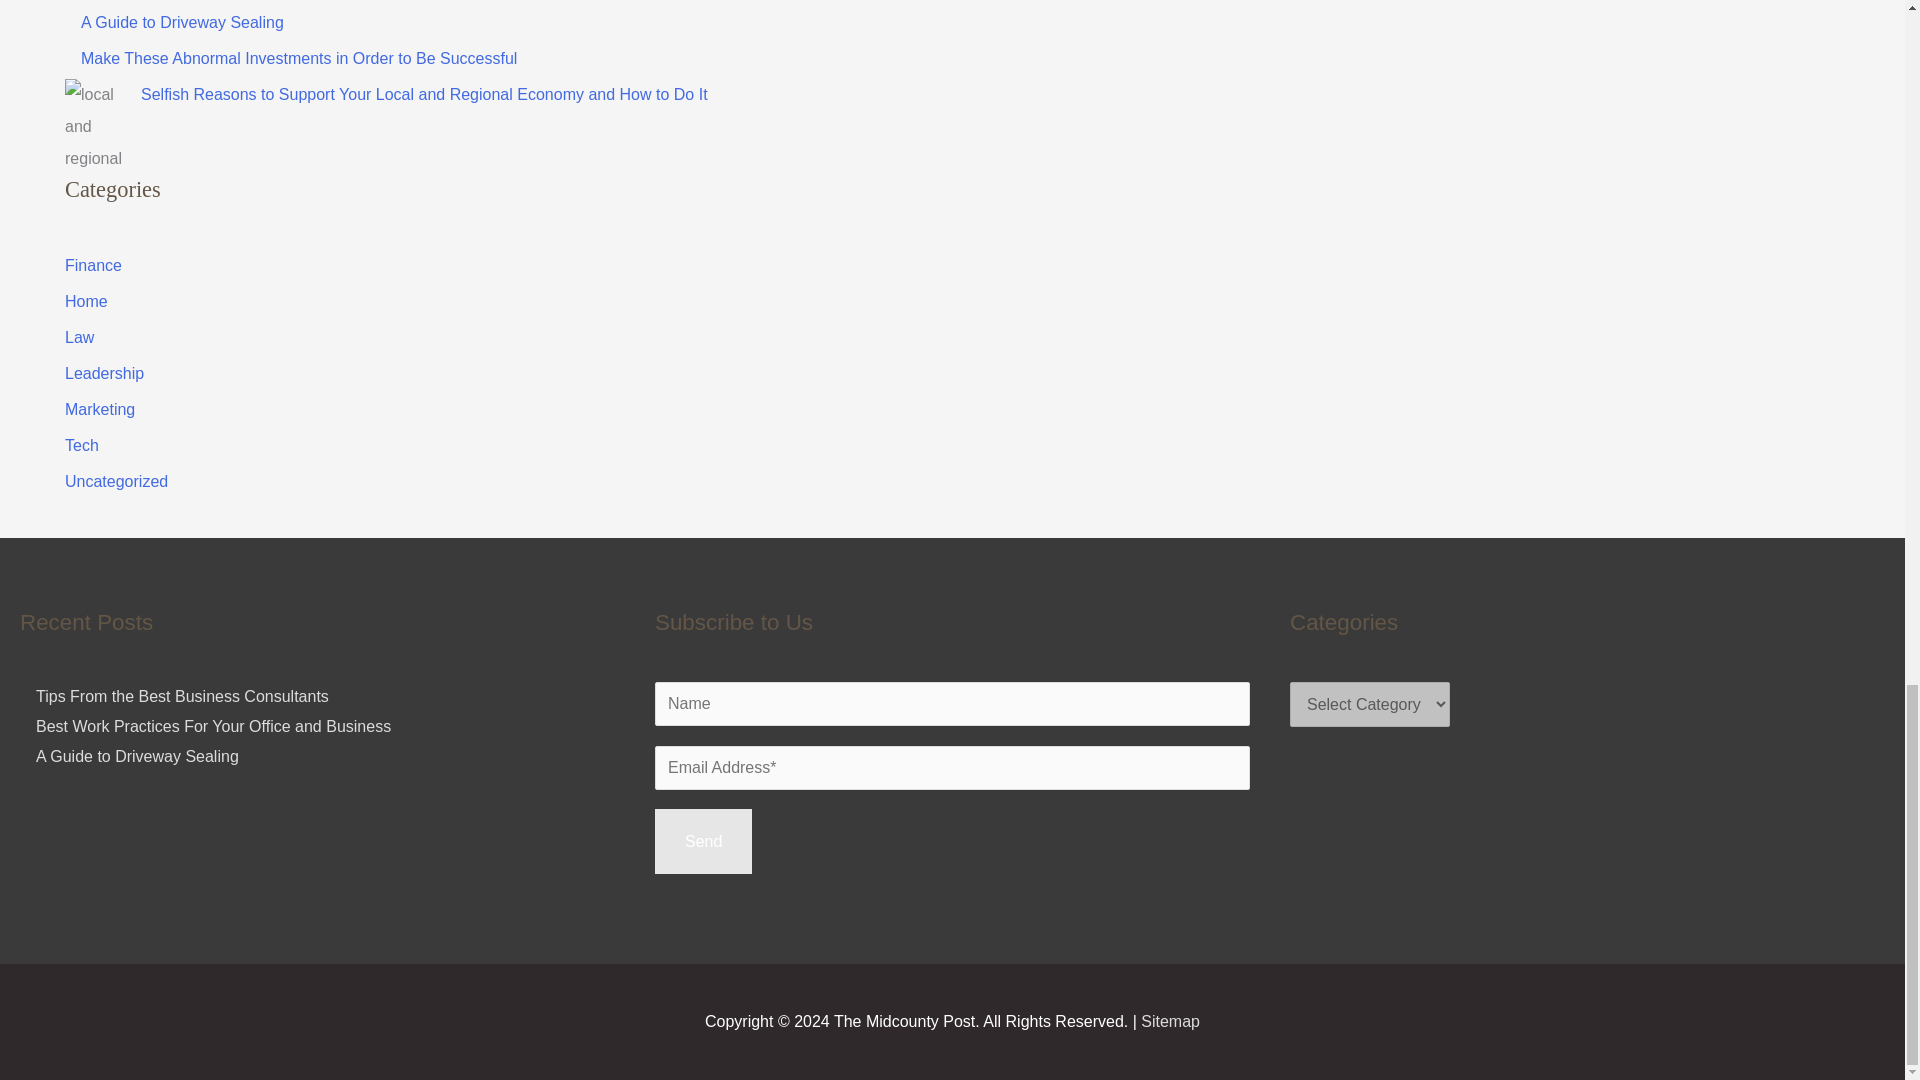  What do you see at coordinates (80, 337) in the screenshot?
I see `Law` at bounding box center [80, 337].